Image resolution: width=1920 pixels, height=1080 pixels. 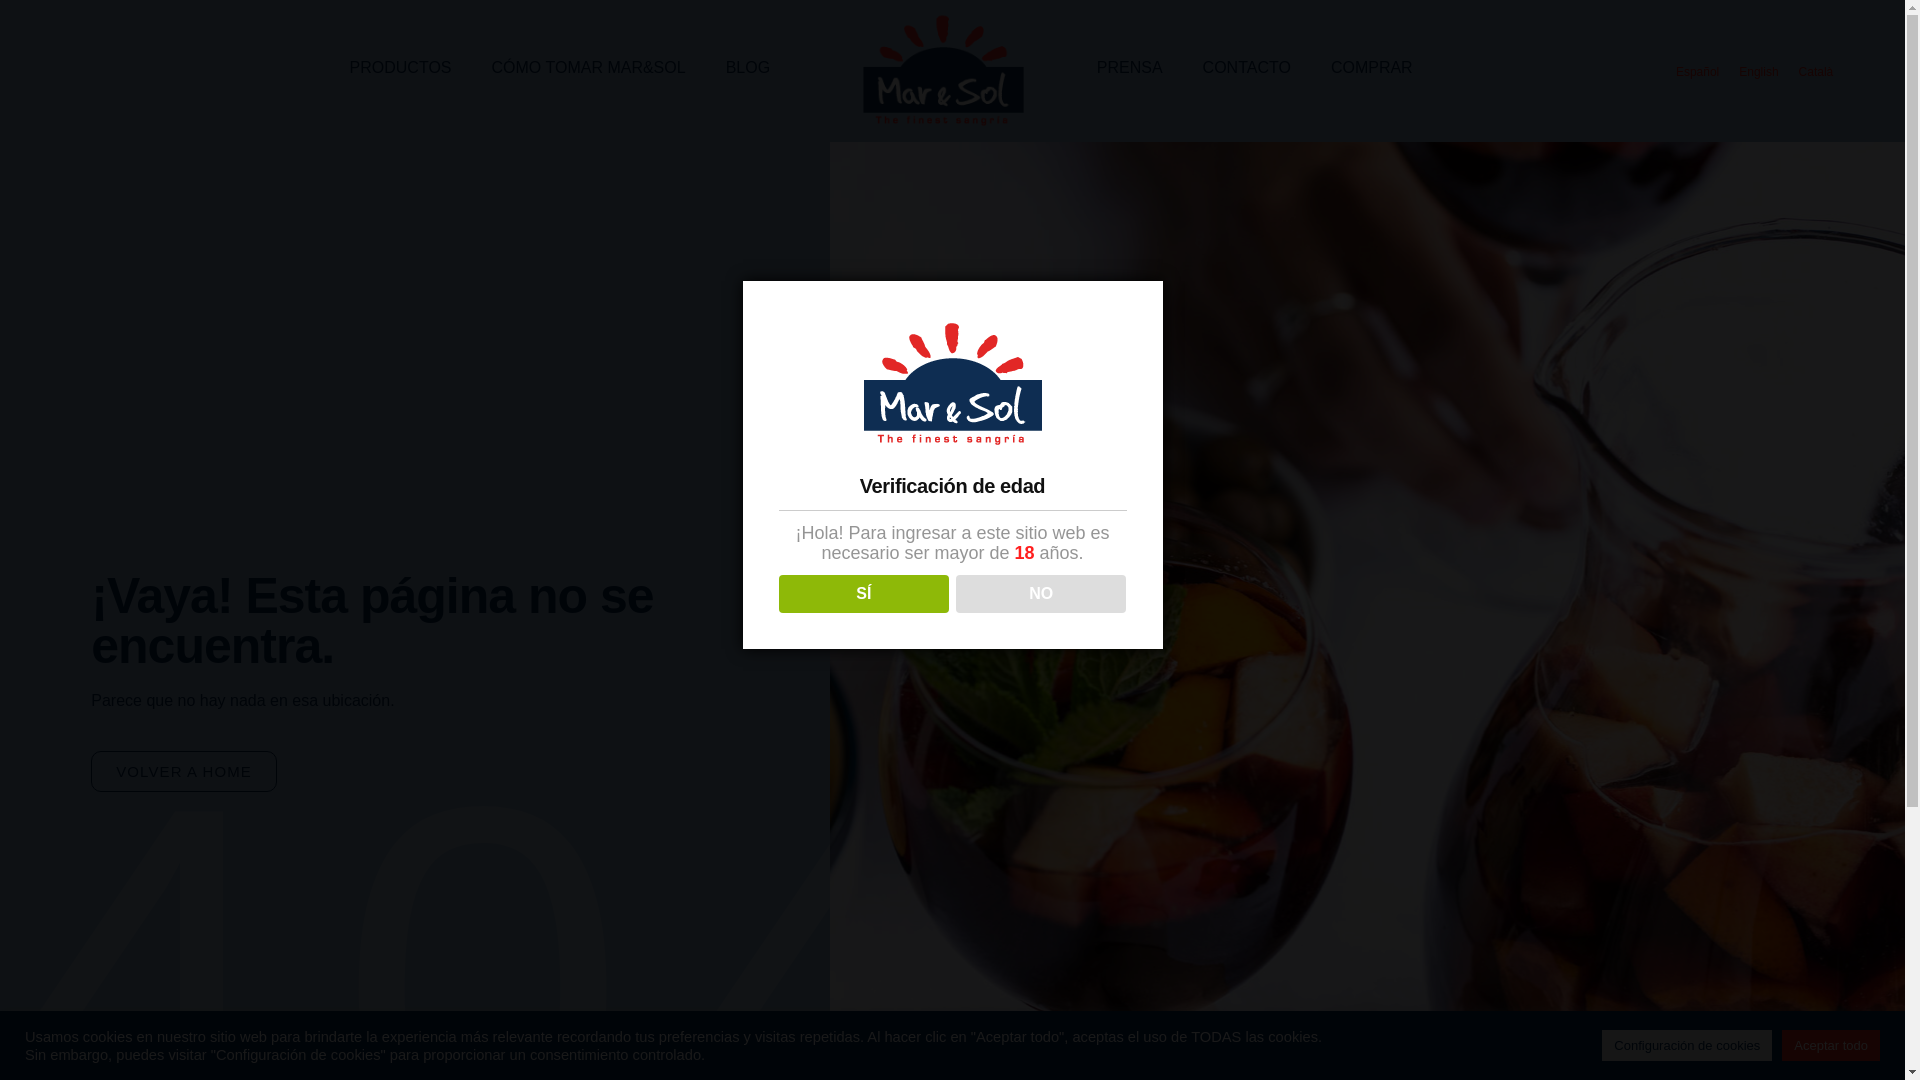 I want to click on VOLVER A HOME, so click(x=183, y=770).